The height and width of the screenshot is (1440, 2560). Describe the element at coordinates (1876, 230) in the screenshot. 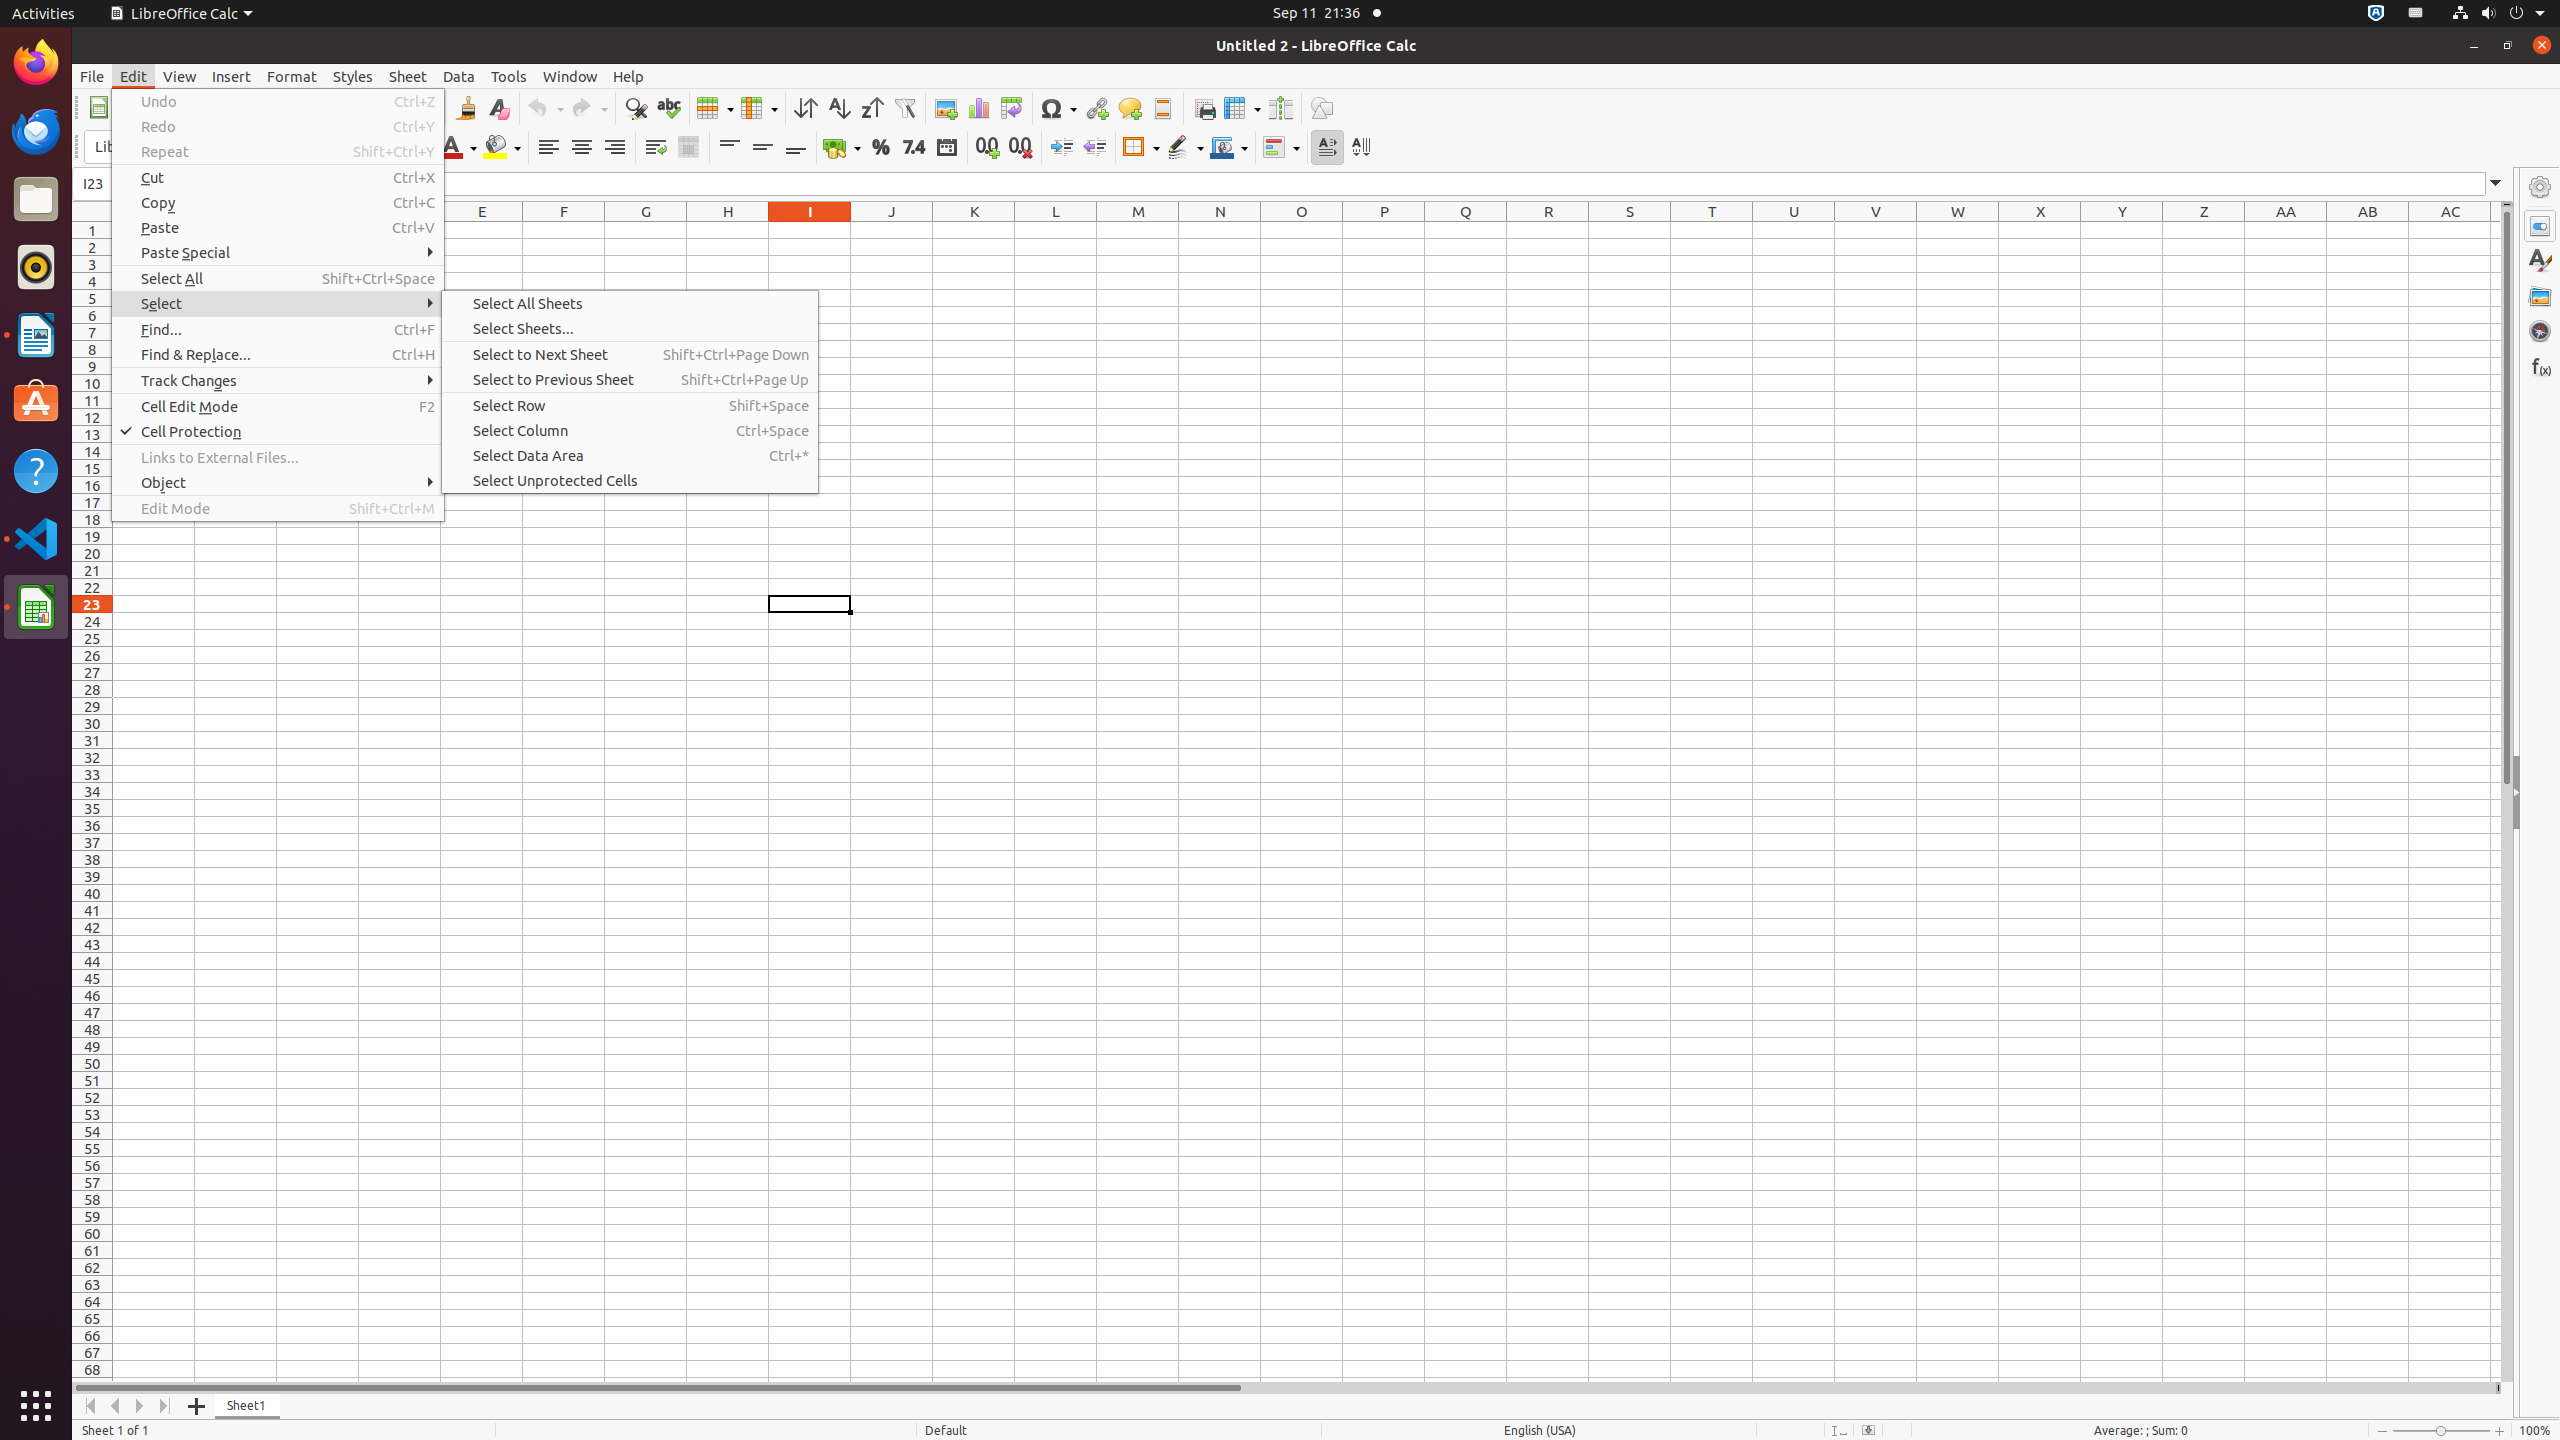

I see `V1` at that location.